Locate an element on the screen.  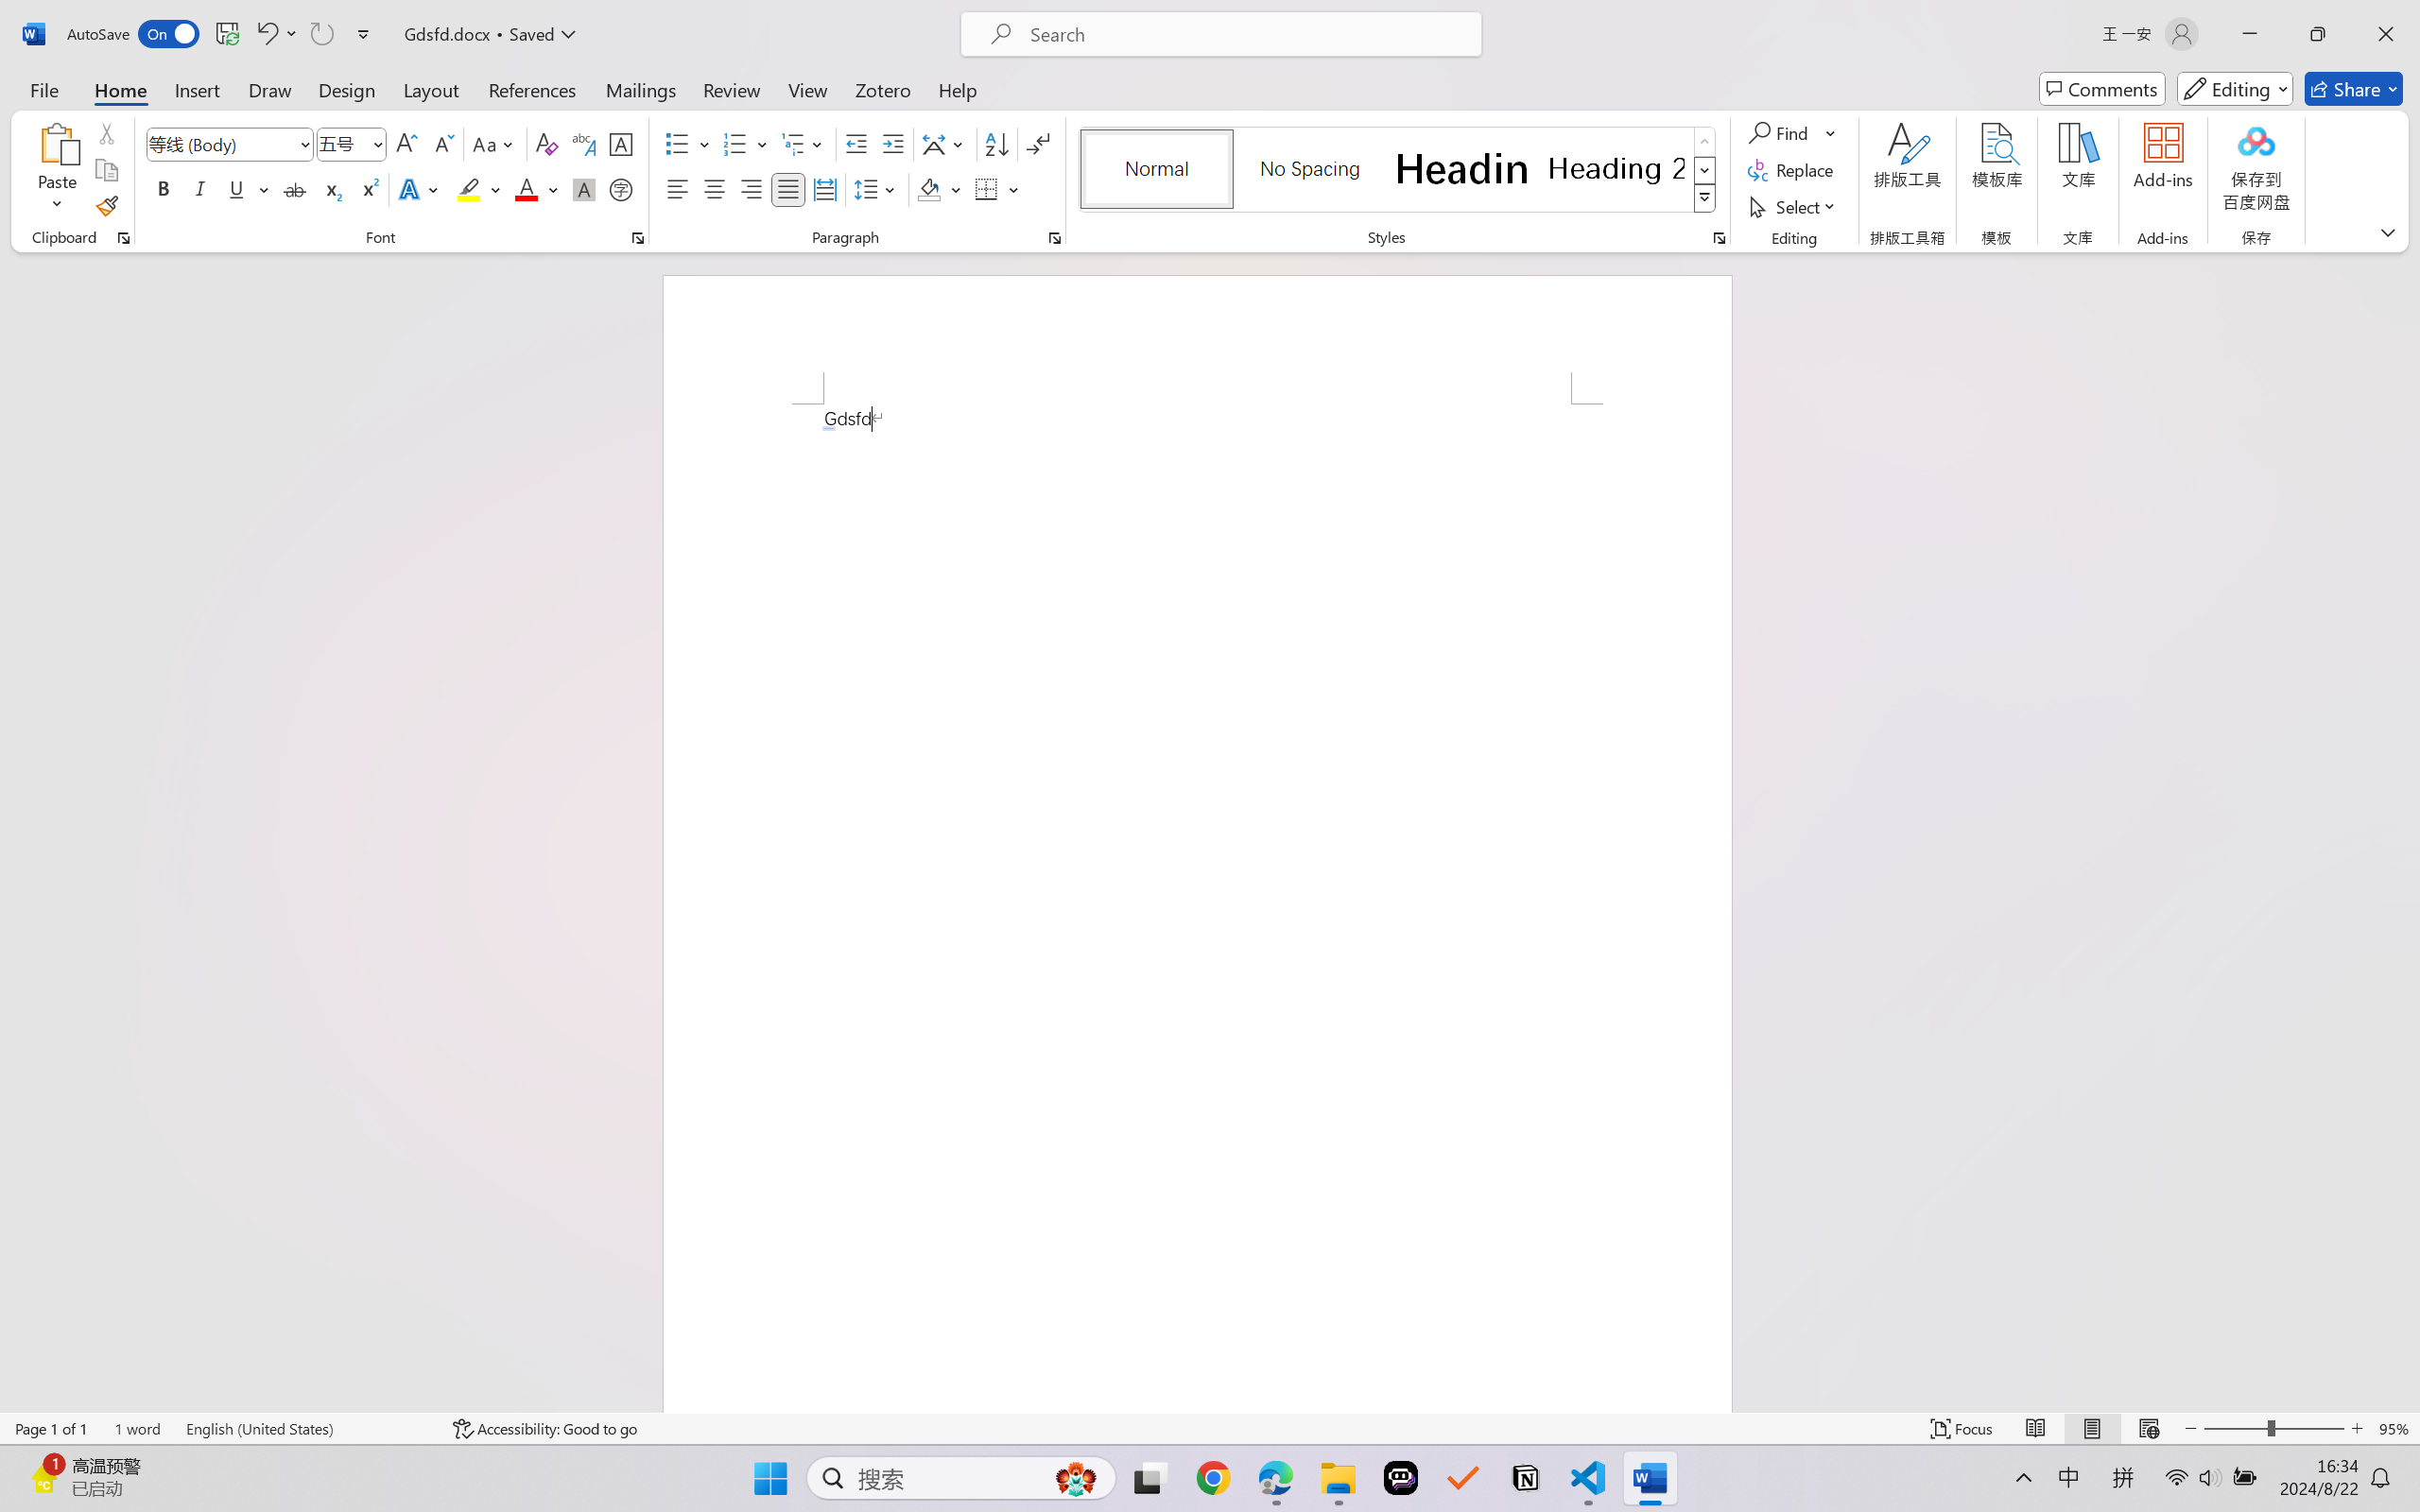
Character Border is located at coordinates (622, 144).